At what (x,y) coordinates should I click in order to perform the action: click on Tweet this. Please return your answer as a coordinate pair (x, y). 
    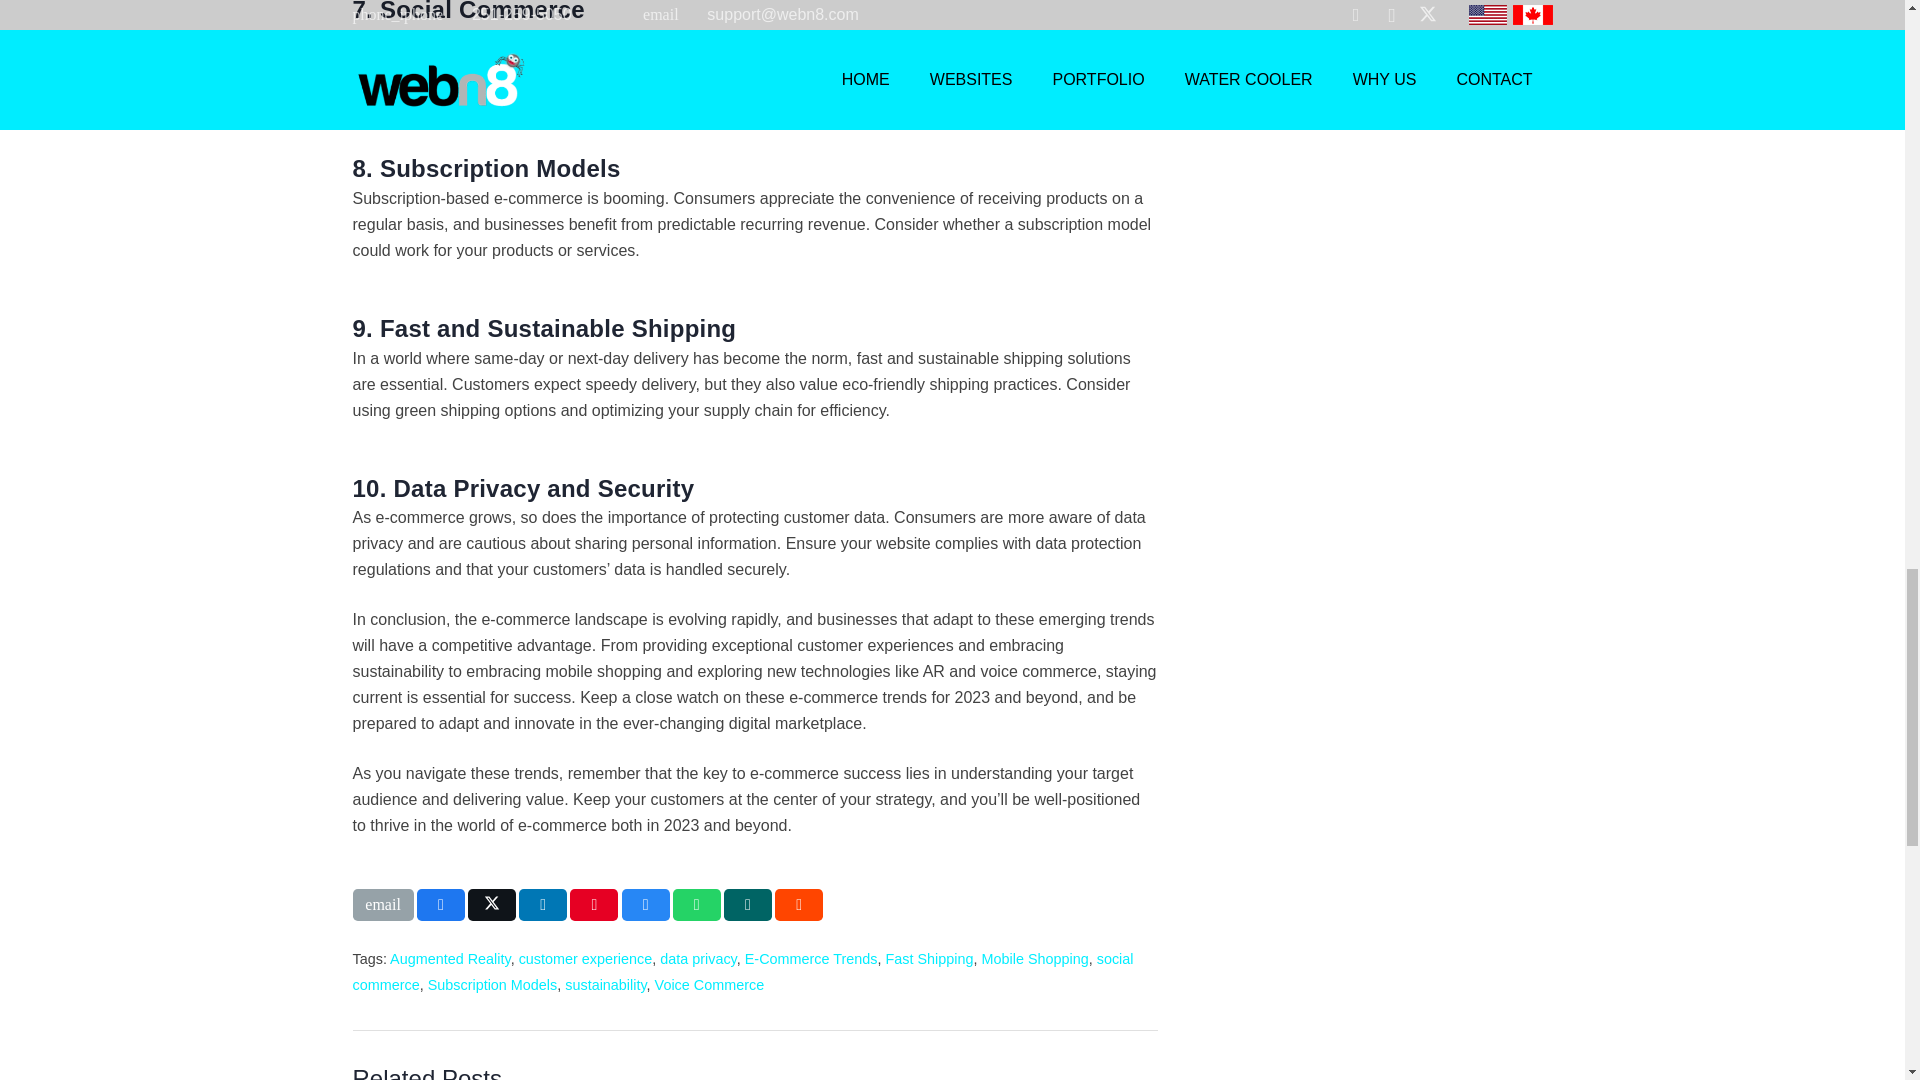
    Looking at the image, I should click on (492, 904).